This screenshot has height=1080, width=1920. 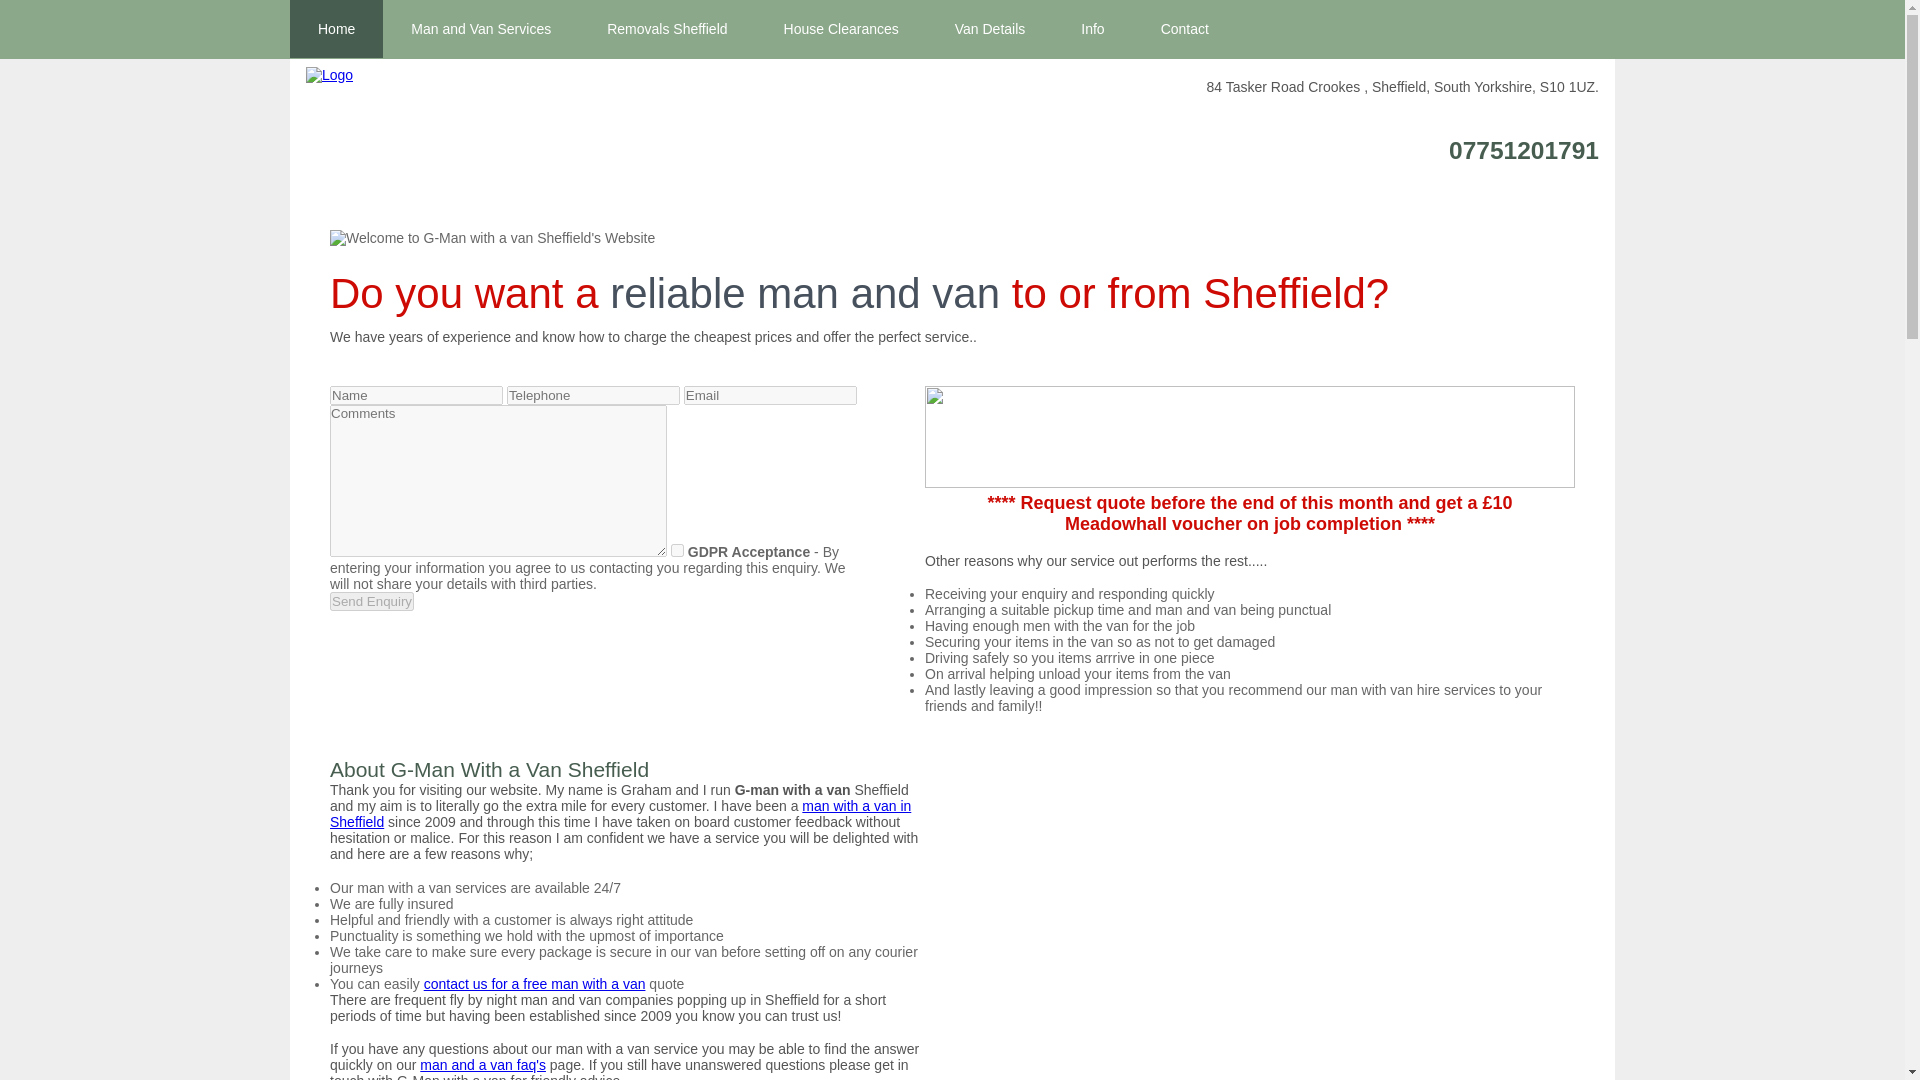 I want to click on man and a van faq's, so click(x=482, y=1065).